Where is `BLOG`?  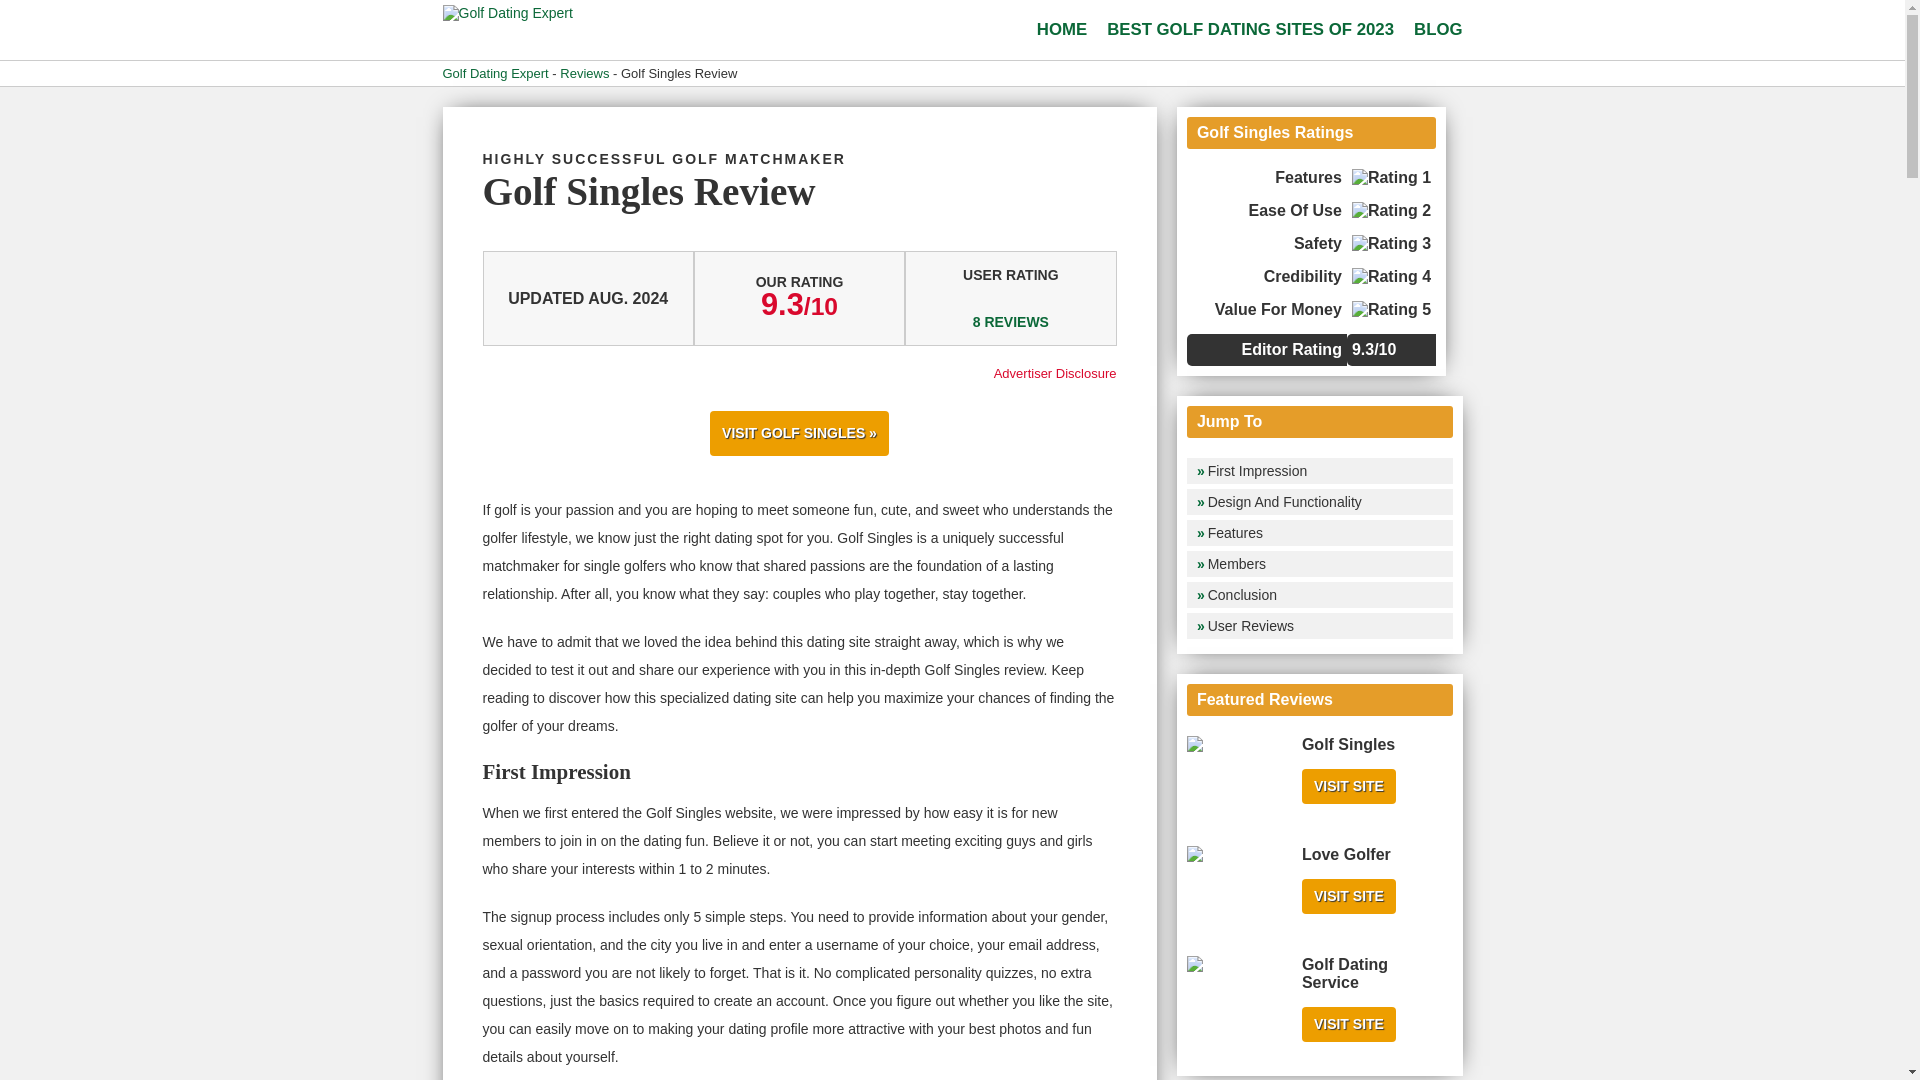
BLOG is located at coordinates (1437, 30).